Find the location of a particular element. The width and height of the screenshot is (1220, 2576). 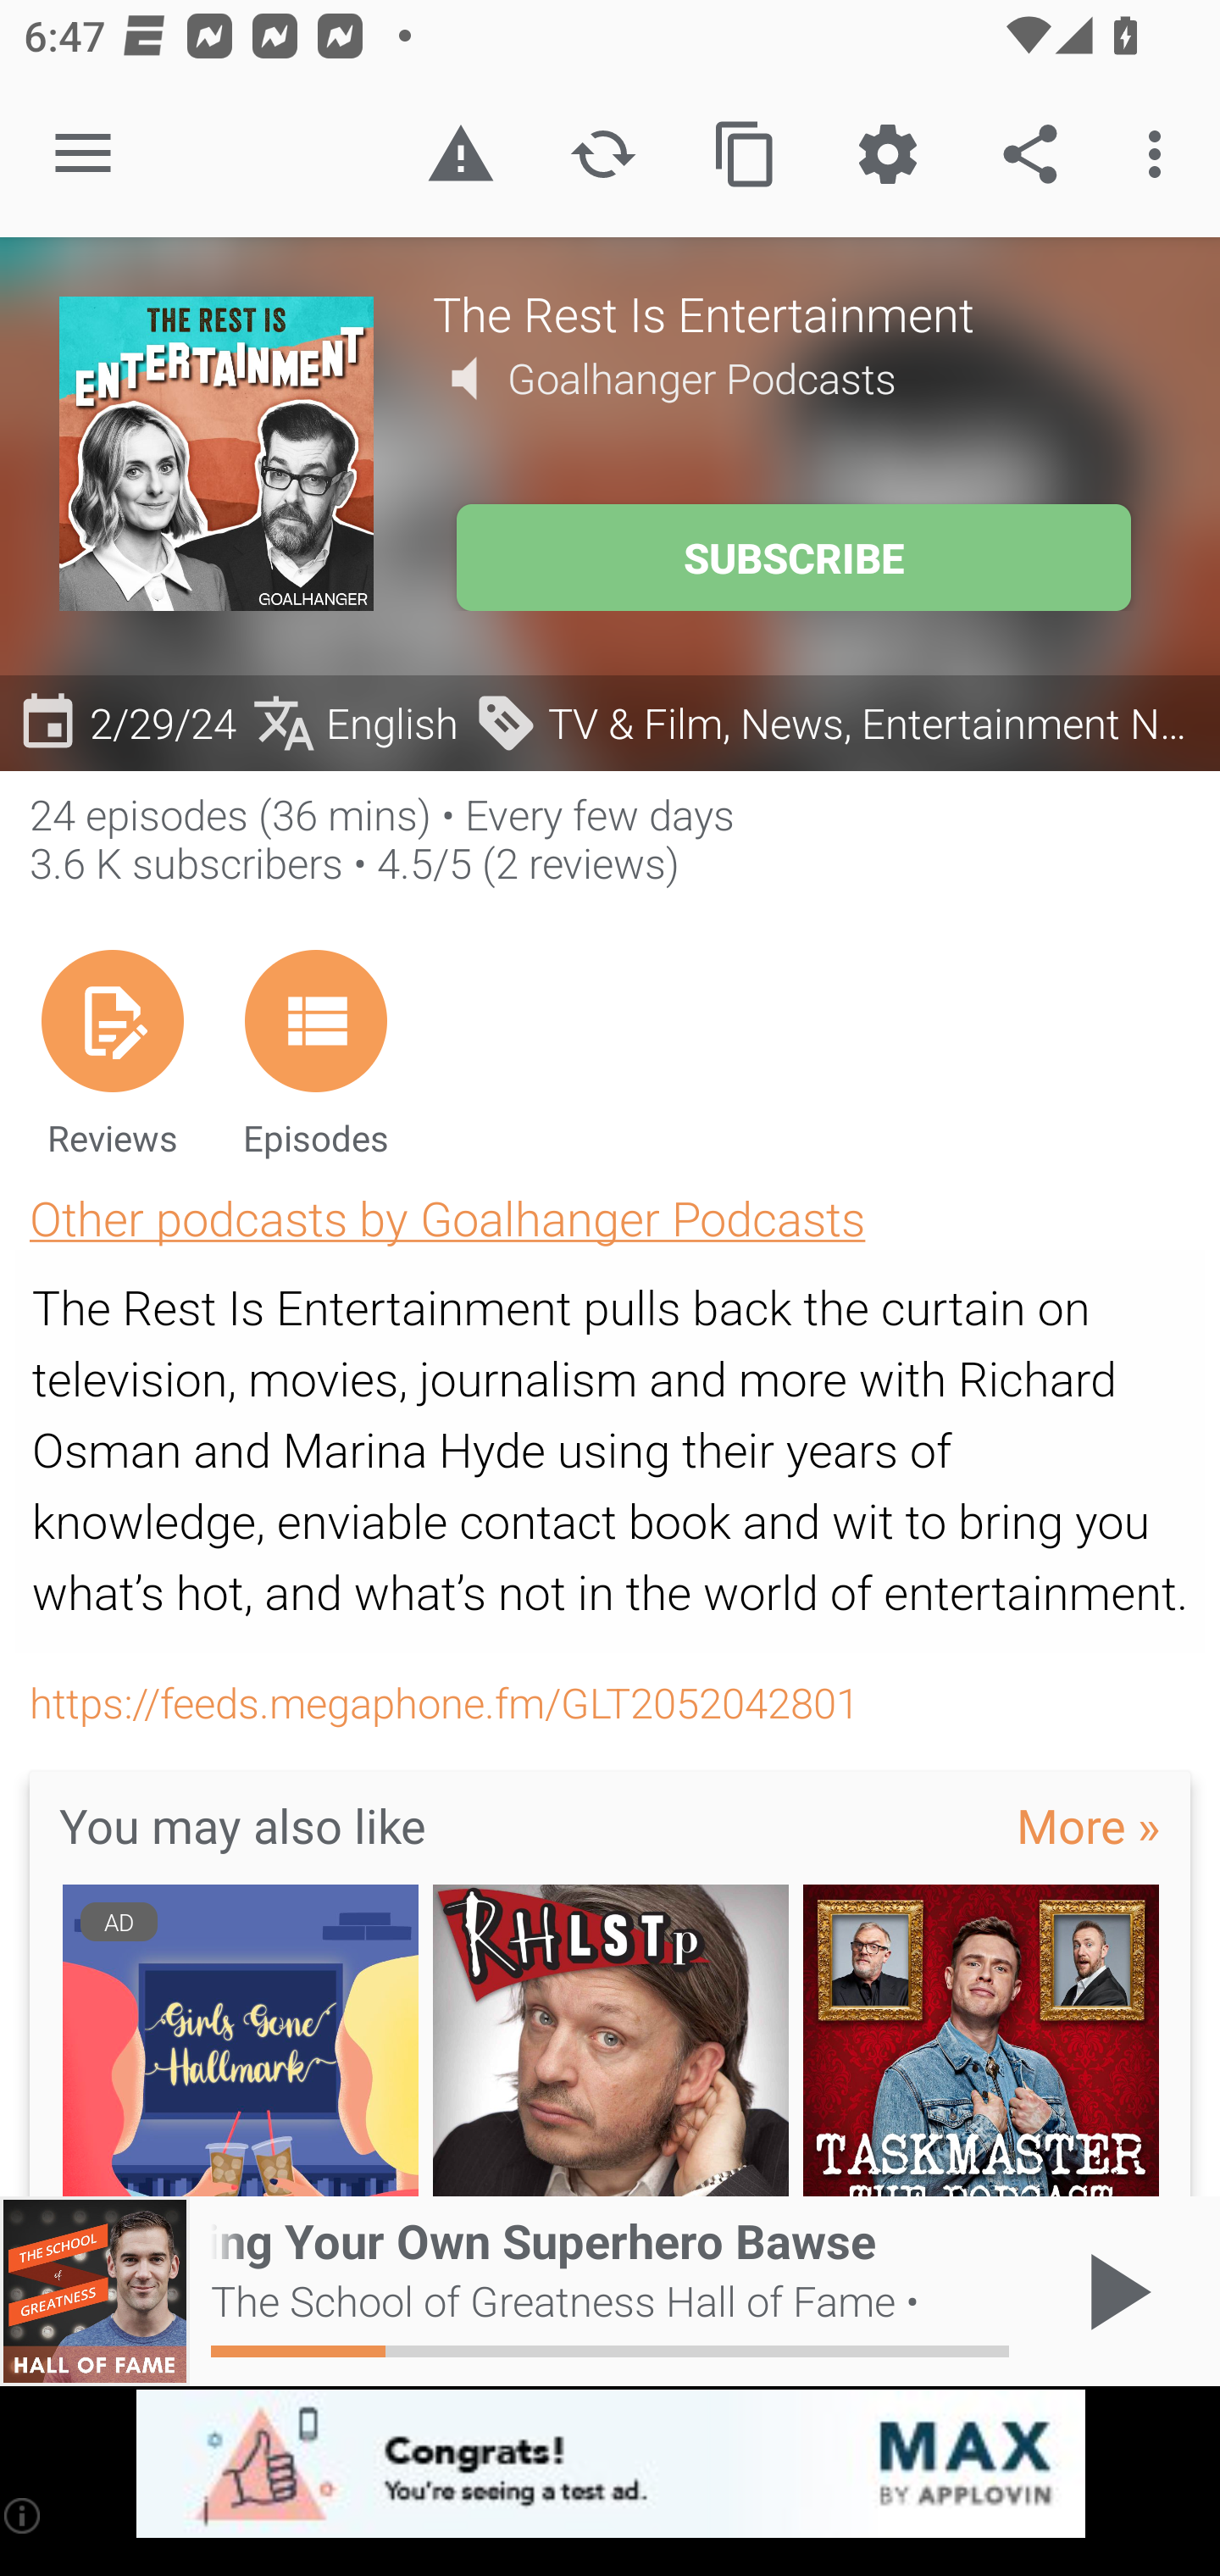

More » is located at coordinates (1088, 1824).